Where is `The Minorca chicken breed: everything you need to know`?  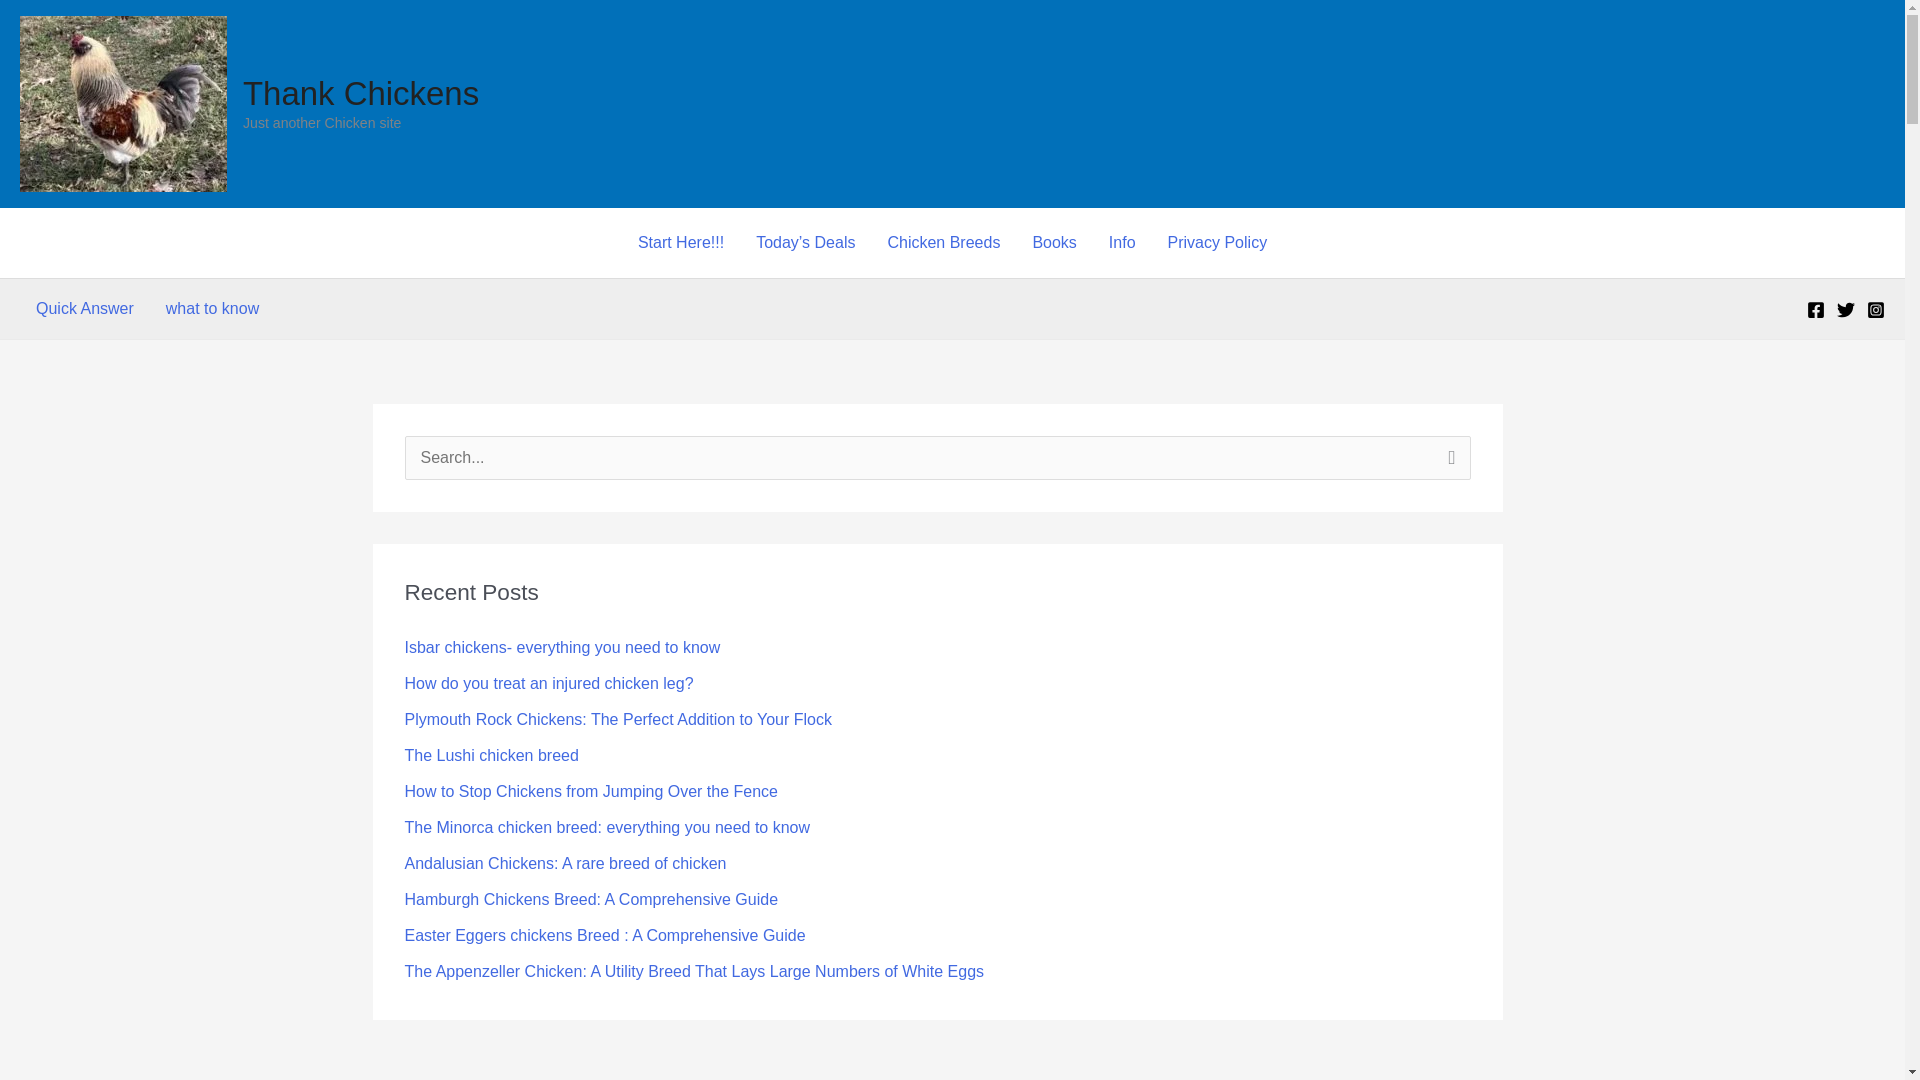 The Minorca chicken breed: everything you need to know is located at coordinates (606, 826).